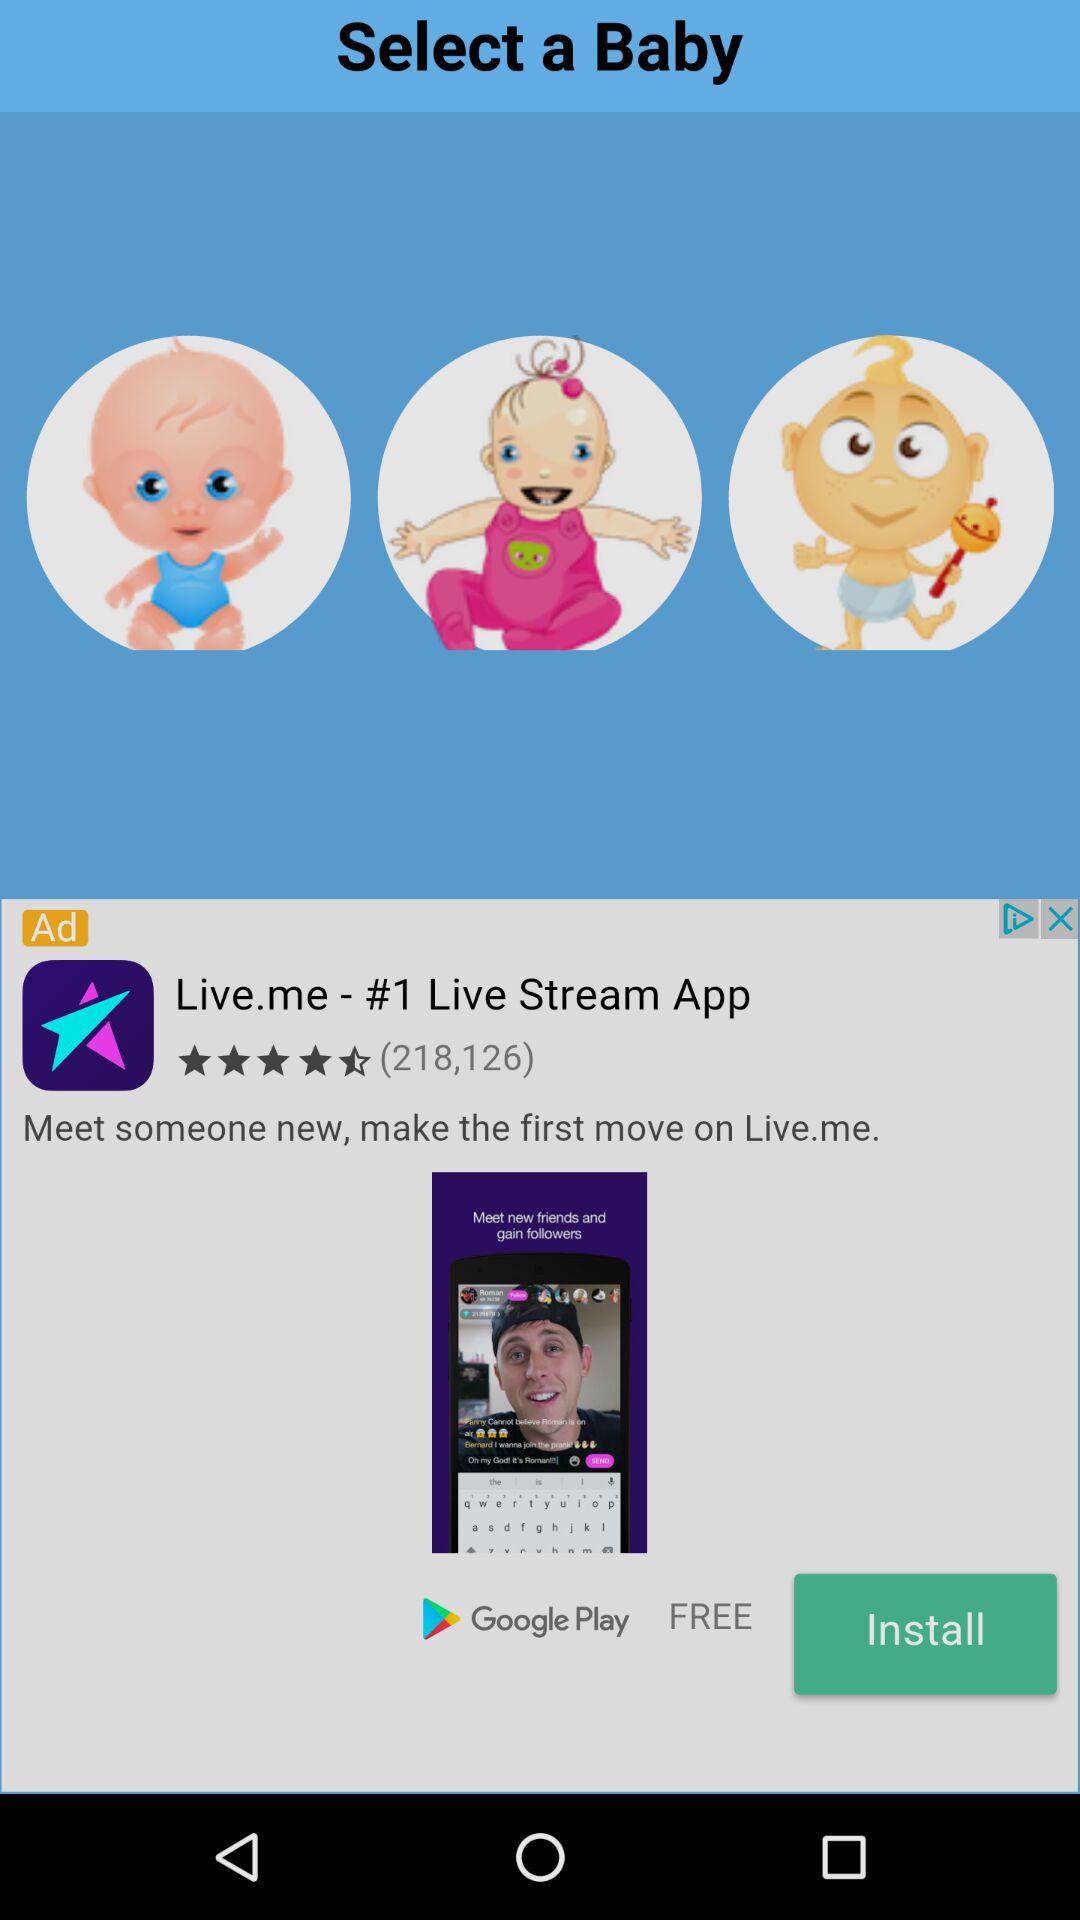 The width and height of the screenshot is (1080, 1920). I want to click on choose a baby, so click(890, 492).